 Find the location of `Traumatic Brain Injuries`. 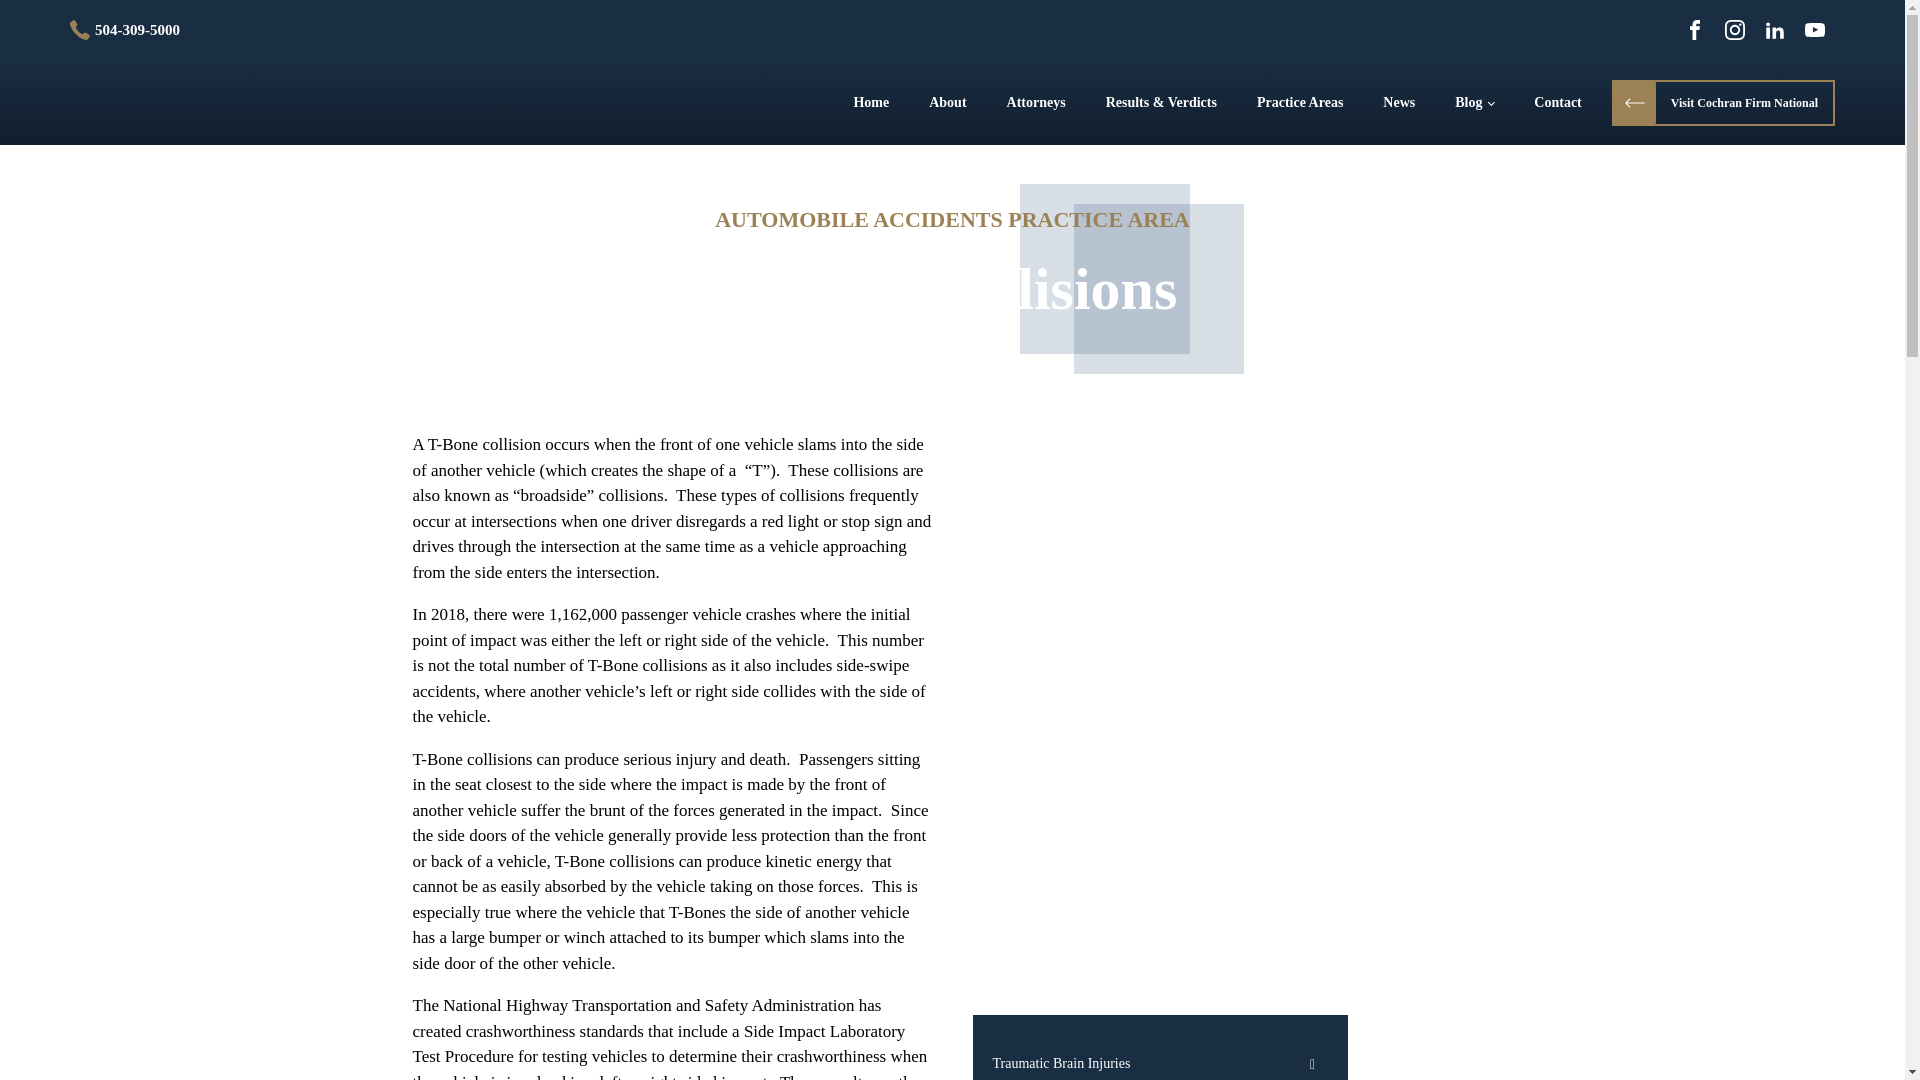

Traumatic Brain Injuries is located at coordinates (1159, 1057).